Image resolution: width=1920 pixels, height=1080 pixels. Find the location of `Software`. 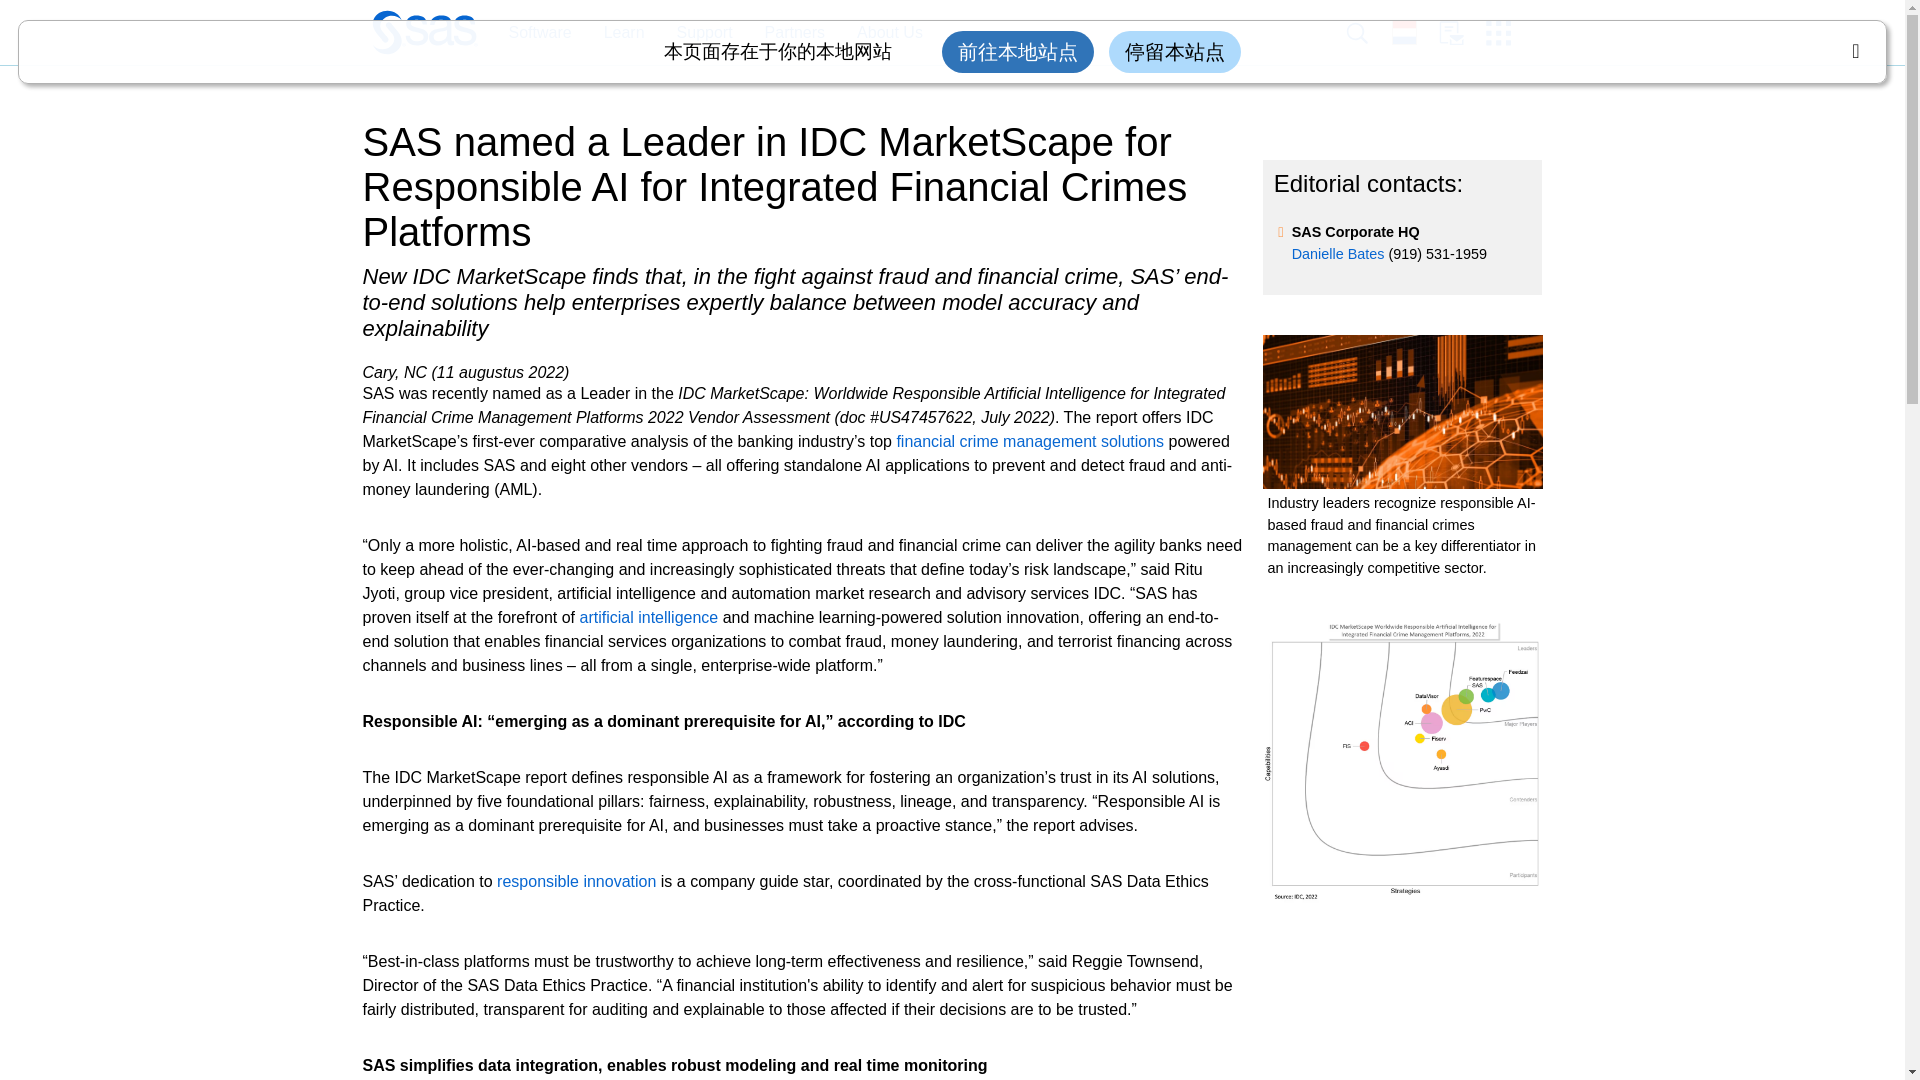

Software is located at coordinates (539, 33).